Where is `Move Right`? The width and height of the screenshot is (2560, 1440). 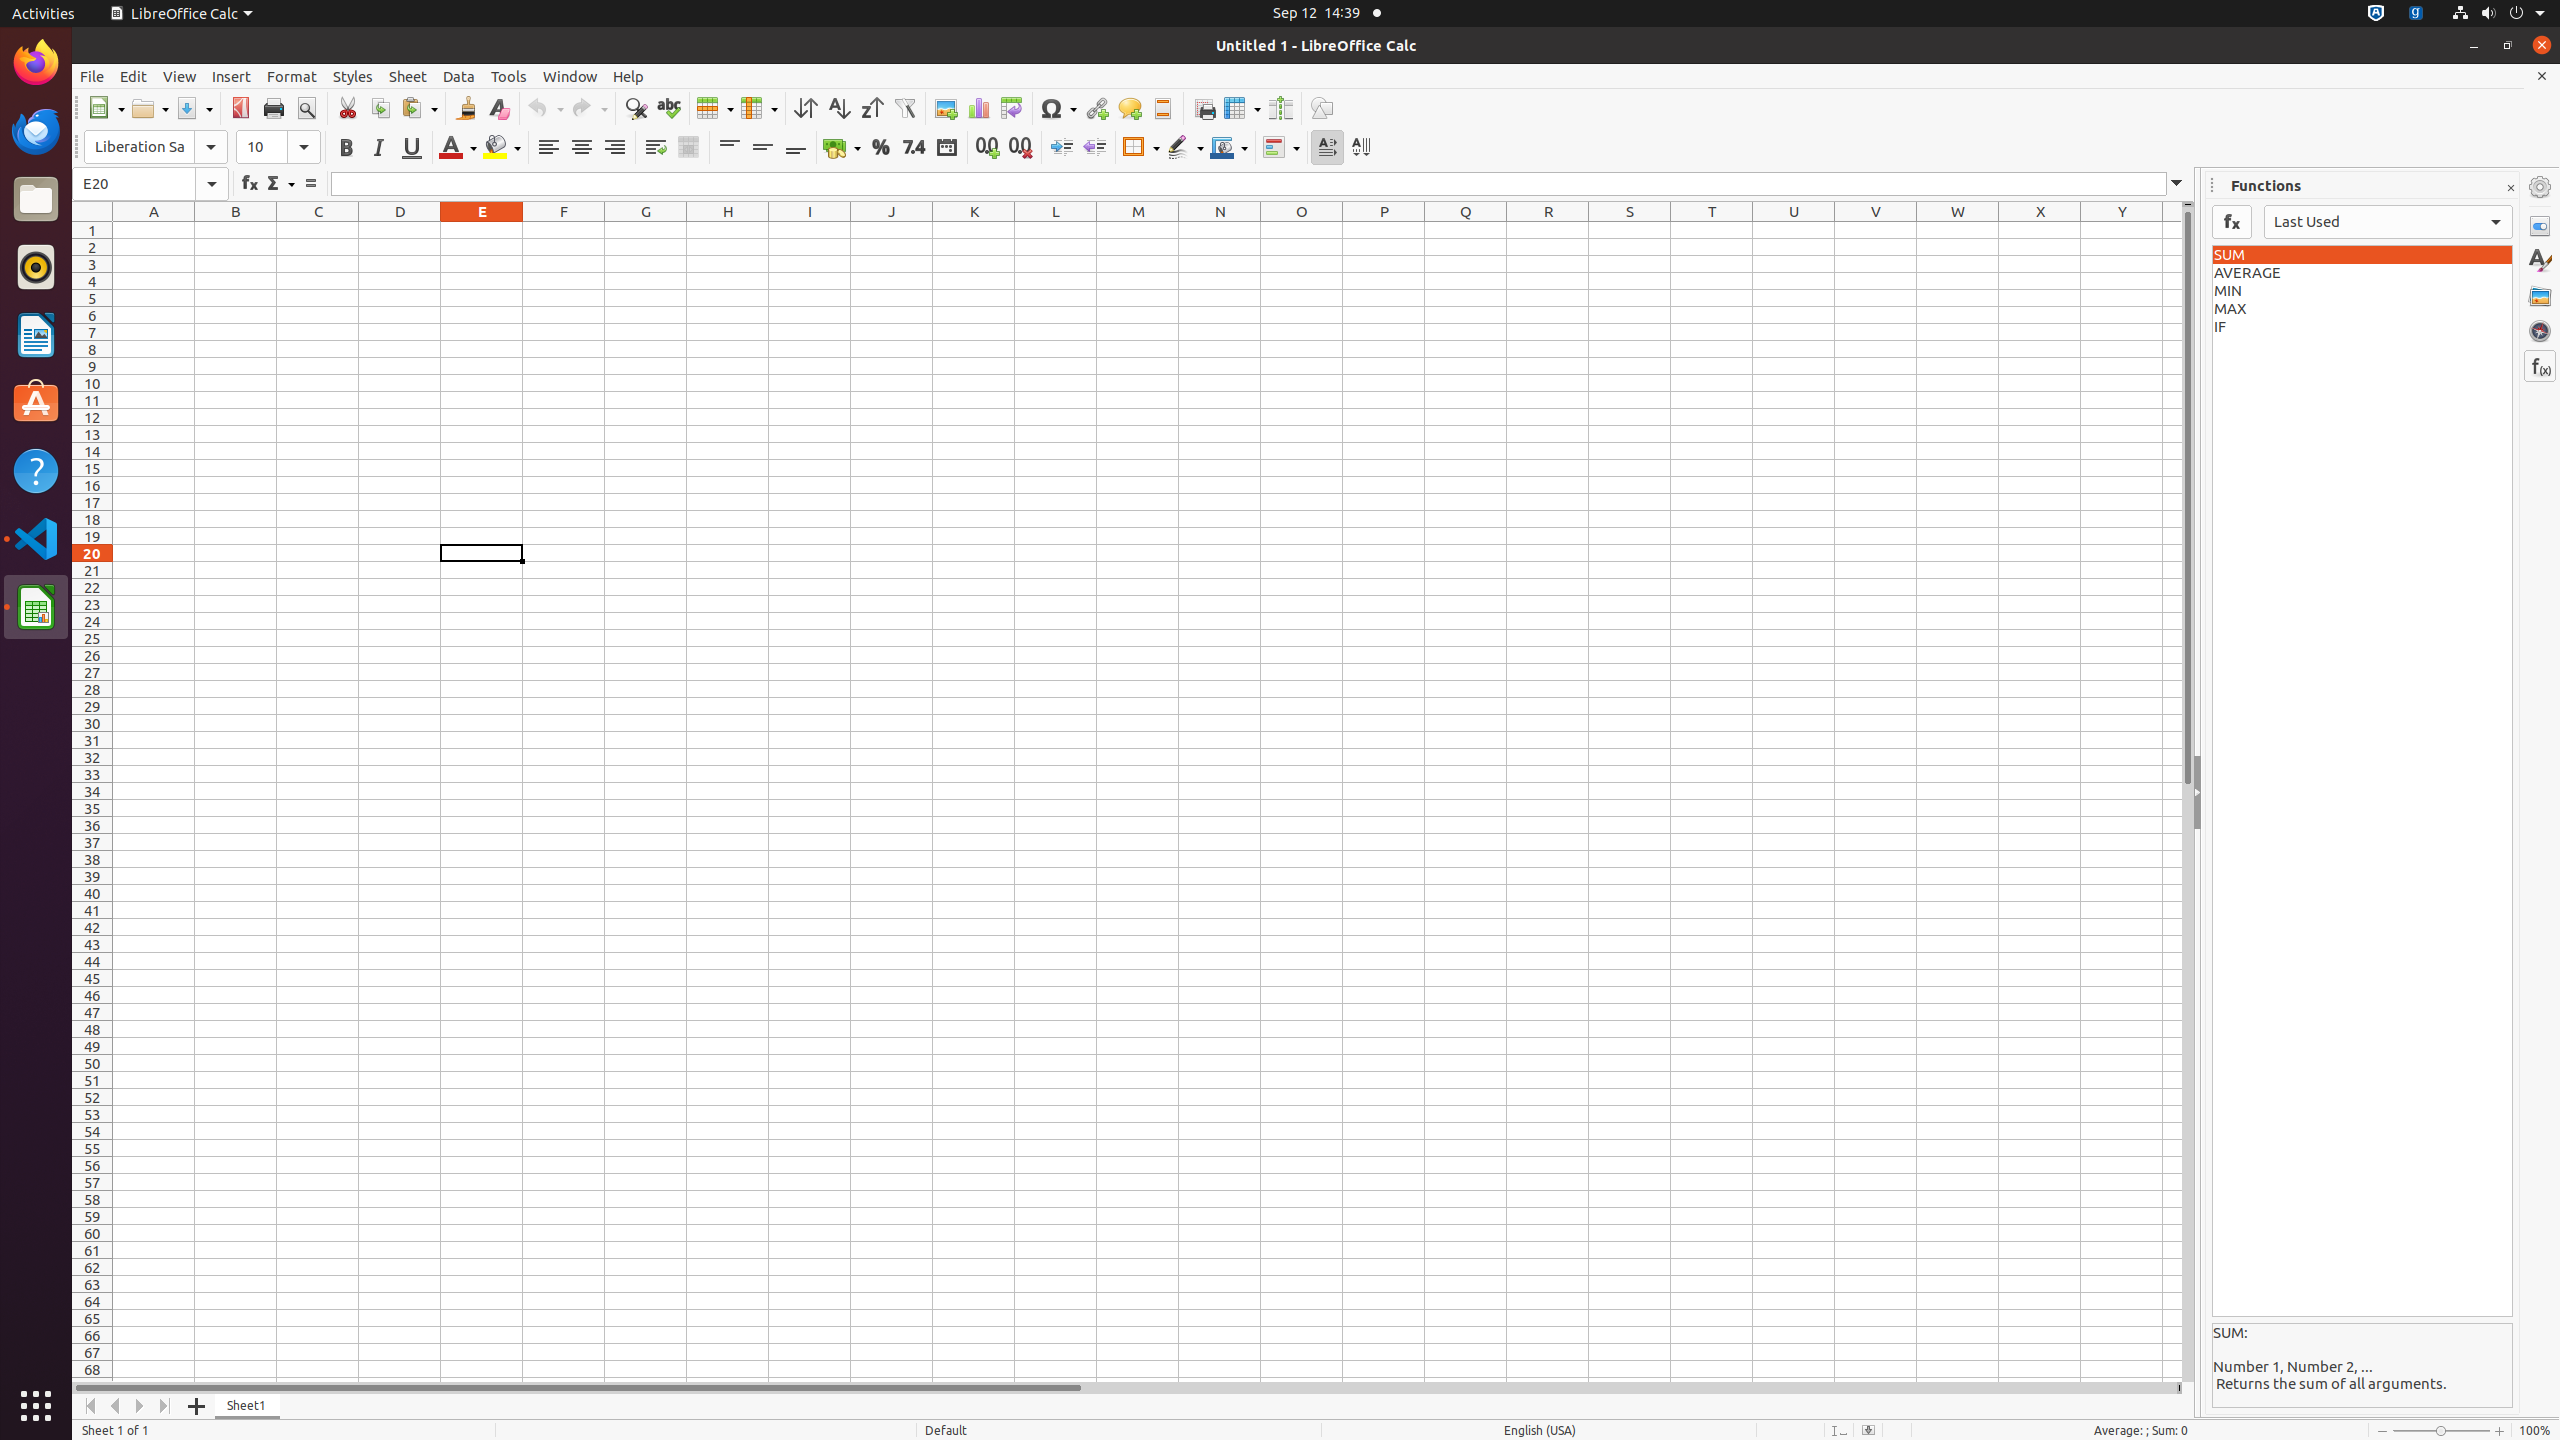
Move Right is located at coordinates (140, 1406).